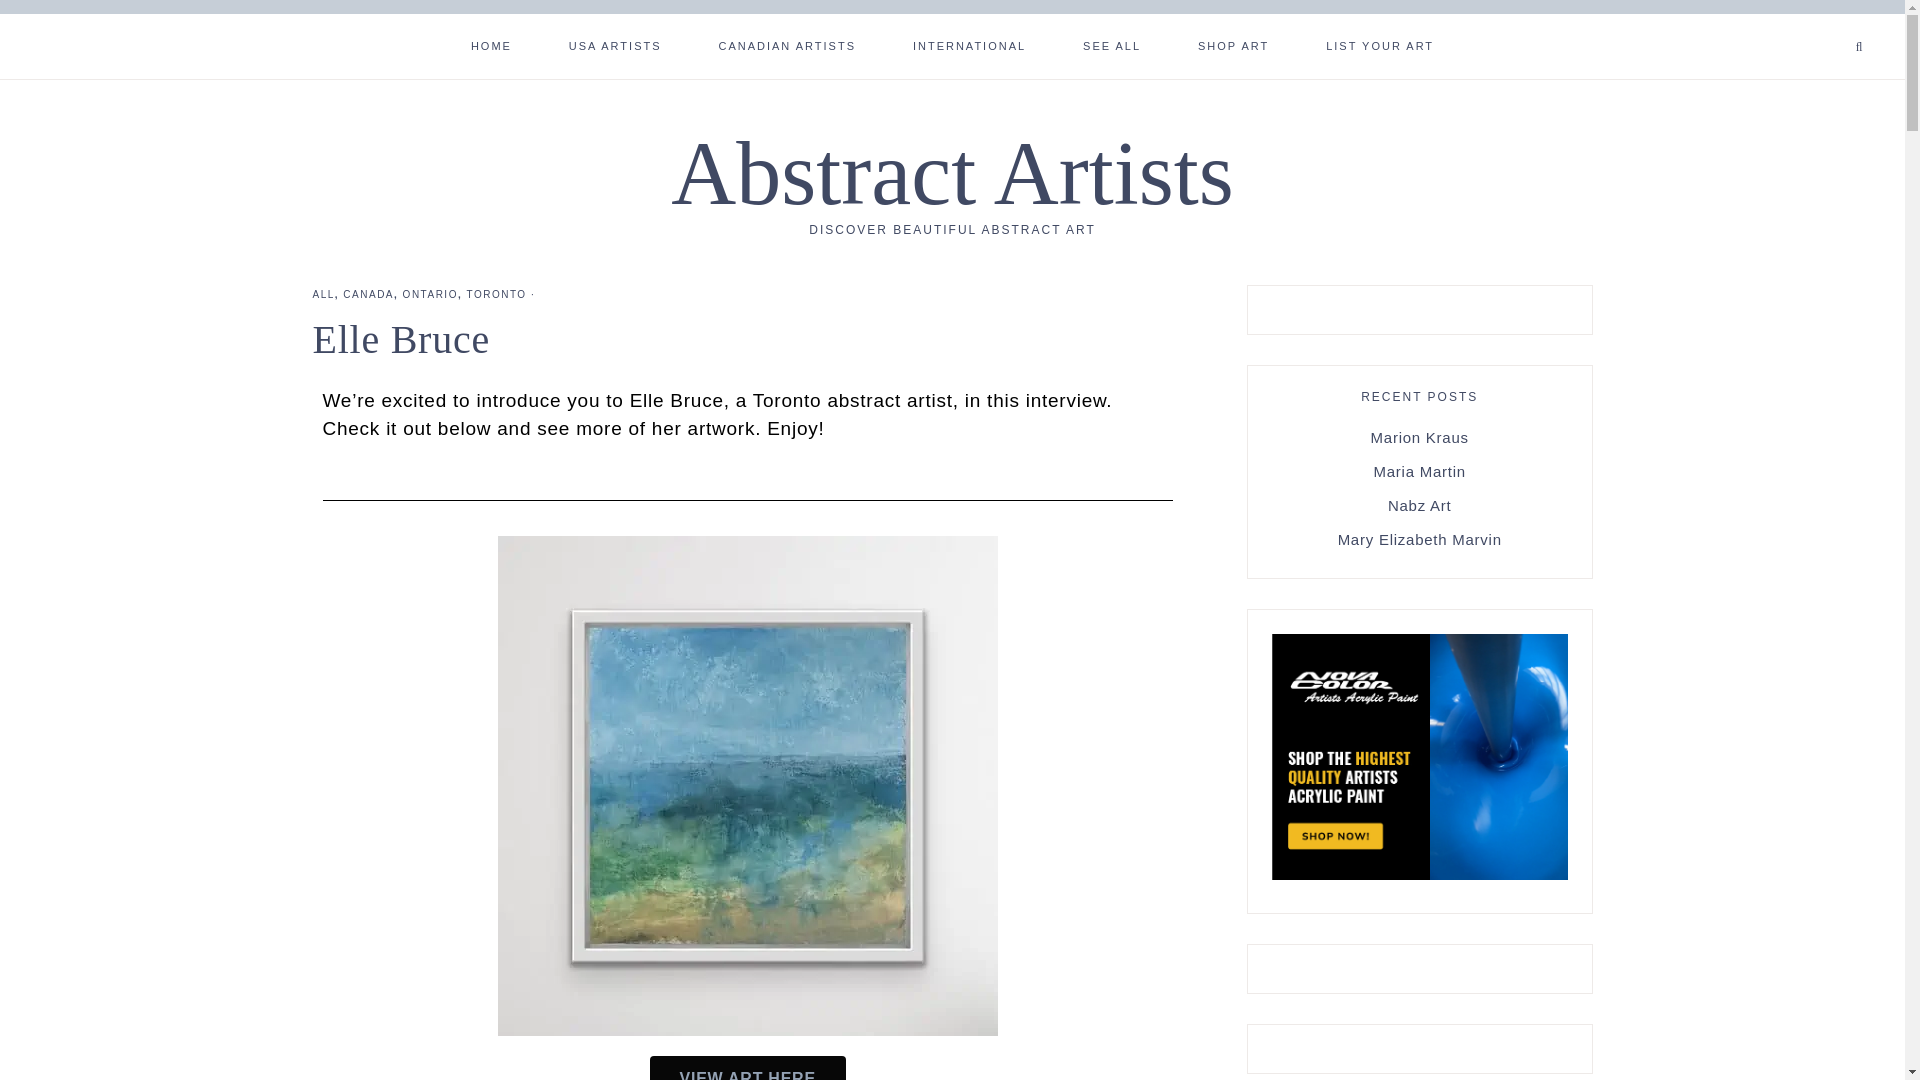  What do you see at coordinates (970, 44) in the screenshot?
I see `INTERNATIONAL` at bounding box center [970, 44].